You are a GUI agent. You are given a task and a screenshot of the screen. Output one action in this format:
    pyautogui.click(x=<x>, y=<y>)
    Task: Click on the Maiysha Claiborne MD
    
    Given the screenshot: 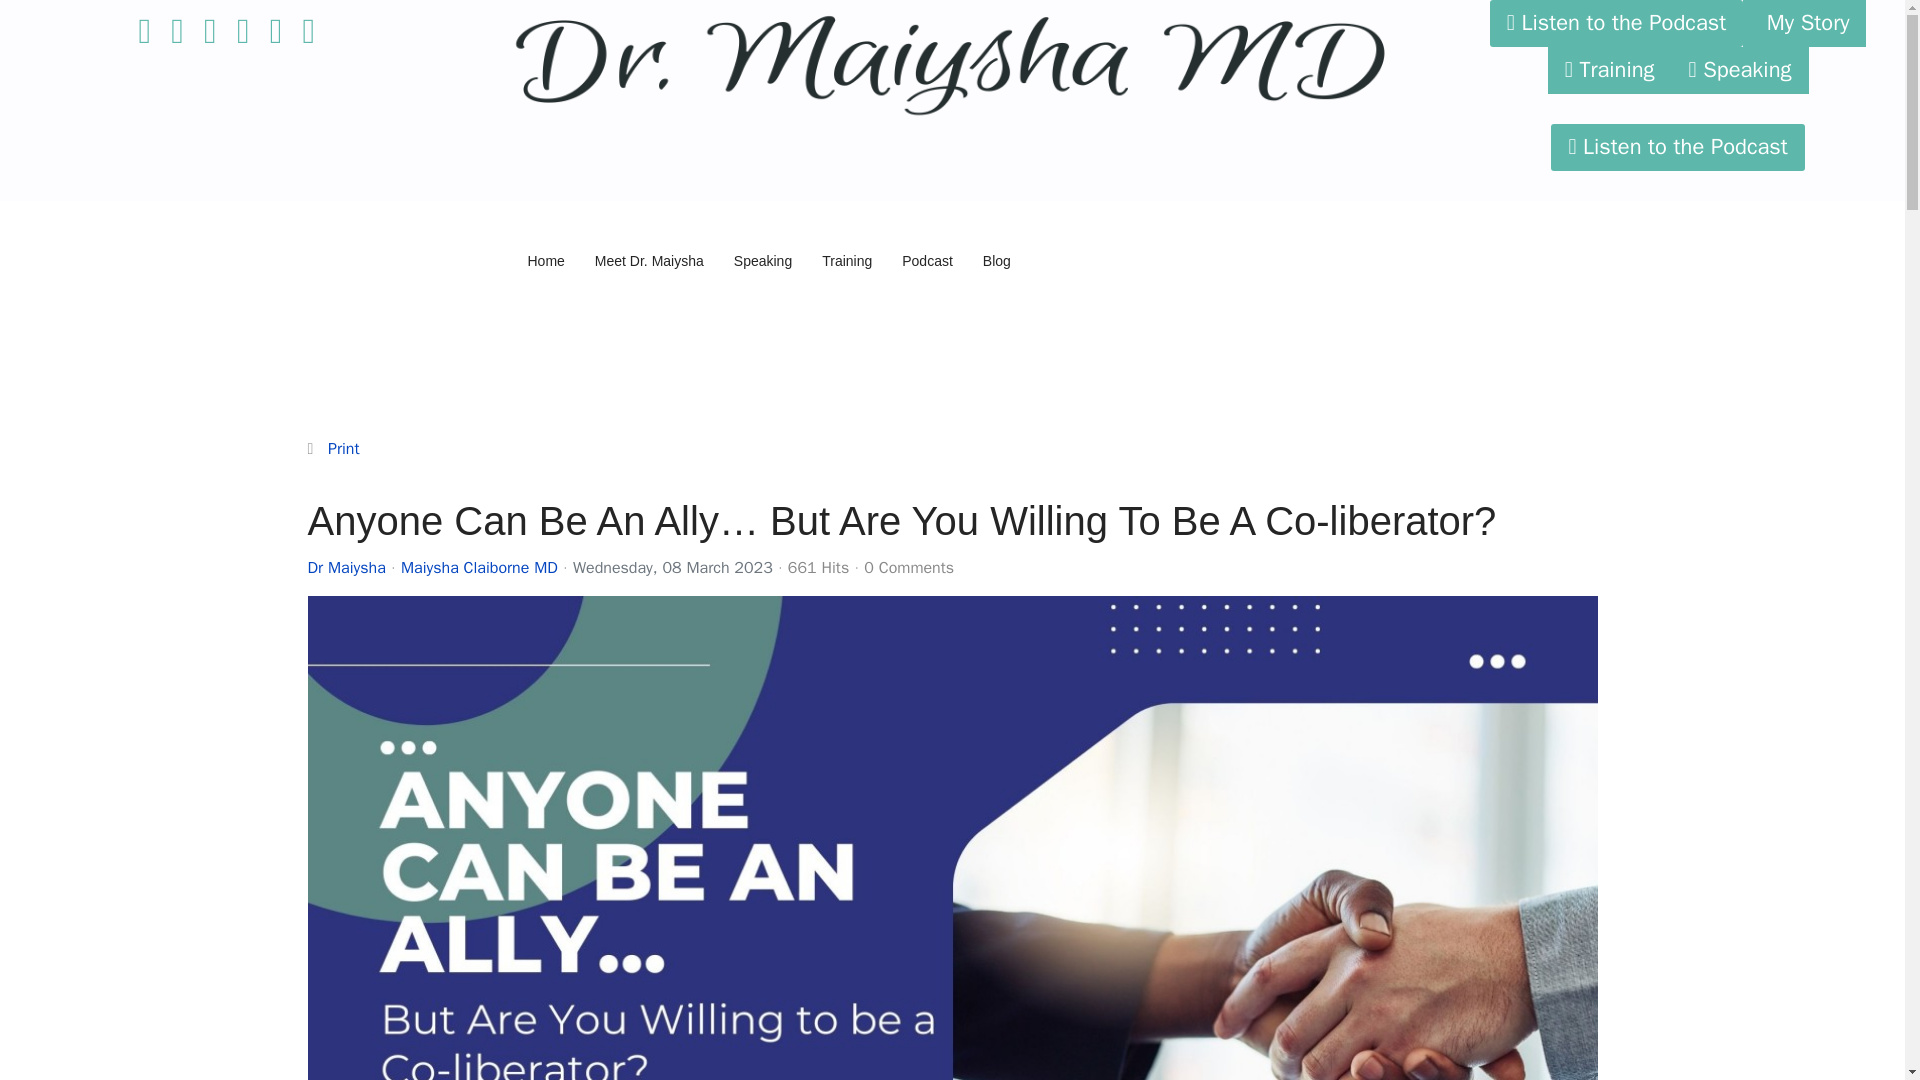 What is the action you would take?
    pyautogui.click(x=480, y=568)
    